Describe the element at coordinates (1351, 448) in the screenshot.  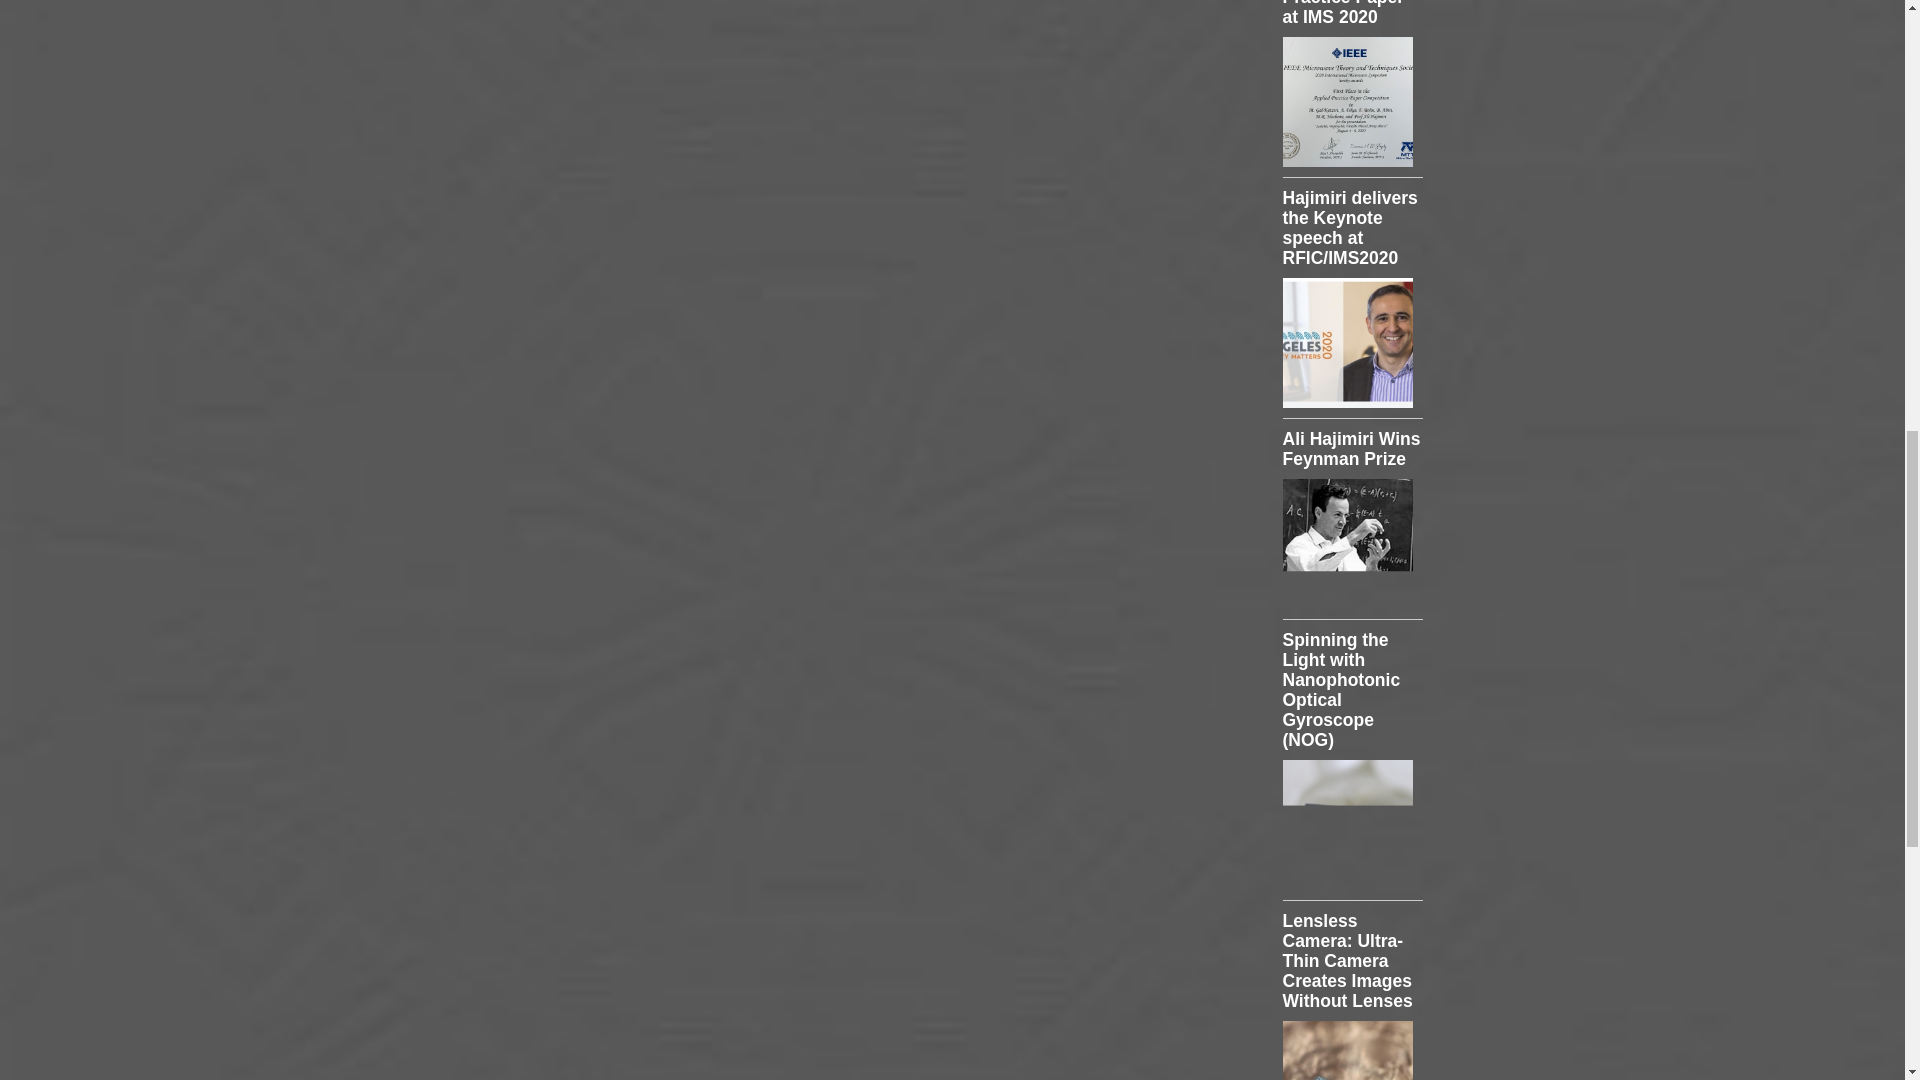
I see `Ali Hajimiri Wins Feynman Prize` at that location.